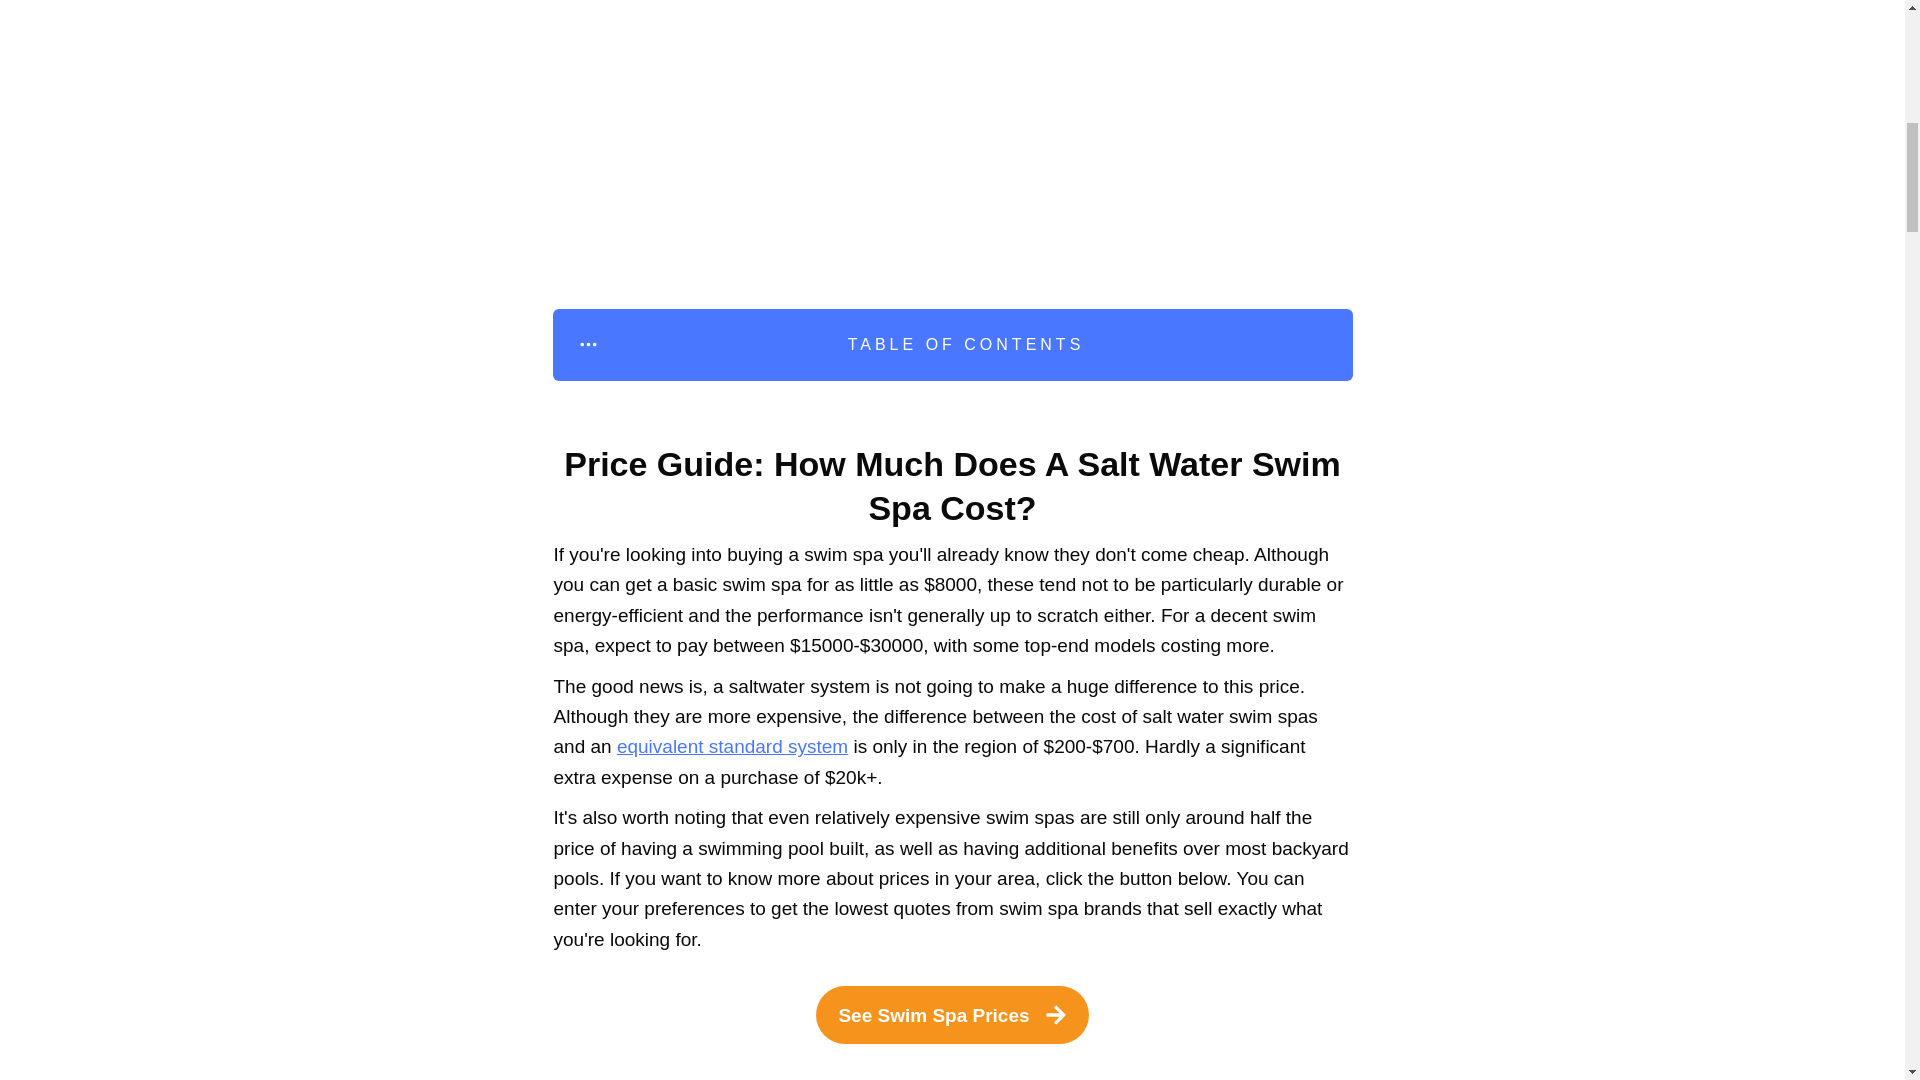 This screenshot has width=1920, height=1080. What do you see at coordinates (952, 1015) in the screenshot?
I see `See Swim Spa Prices` at bounding box center [952, 1015].